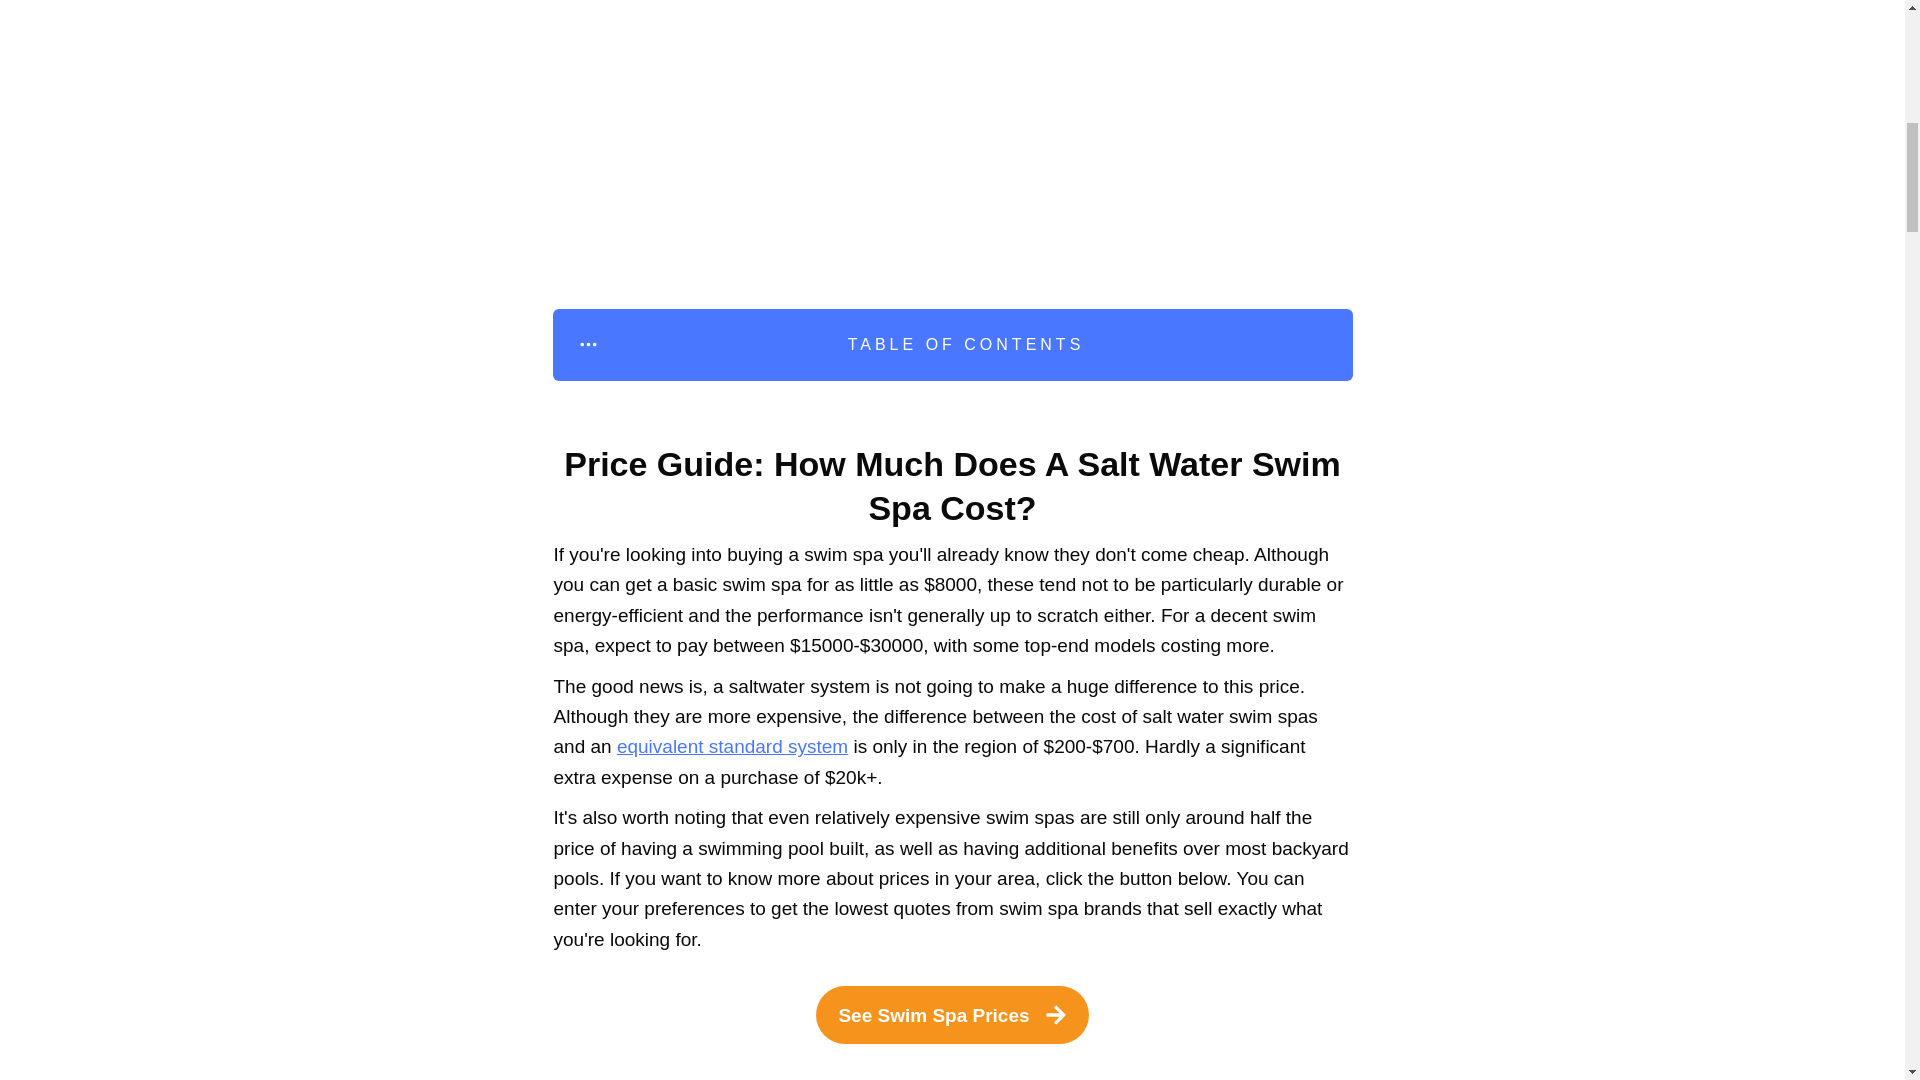 This screenshot has width=1920, height=1080. What do you see at coordinates (952, 1015) in the screenshot?
I see `See Swim Spa Prices` at bounding box center [952, 1015].